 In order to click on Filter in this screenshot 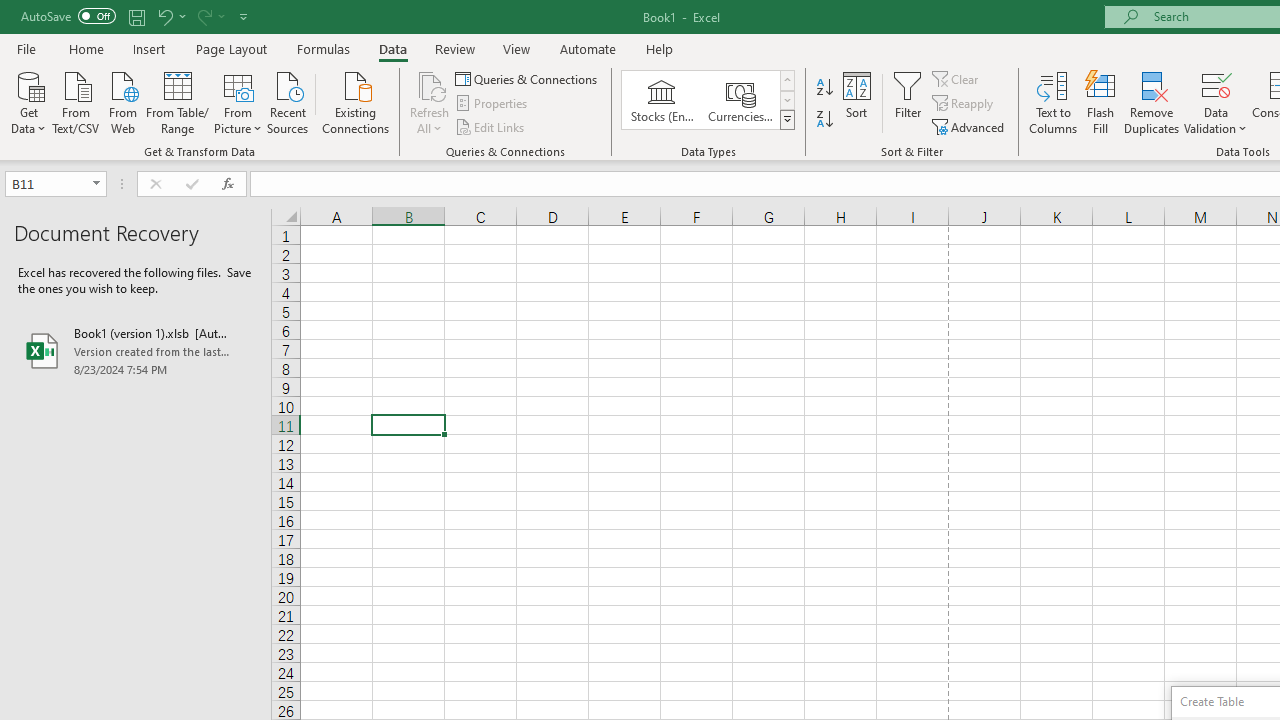, I will do `click(908, 102)`.